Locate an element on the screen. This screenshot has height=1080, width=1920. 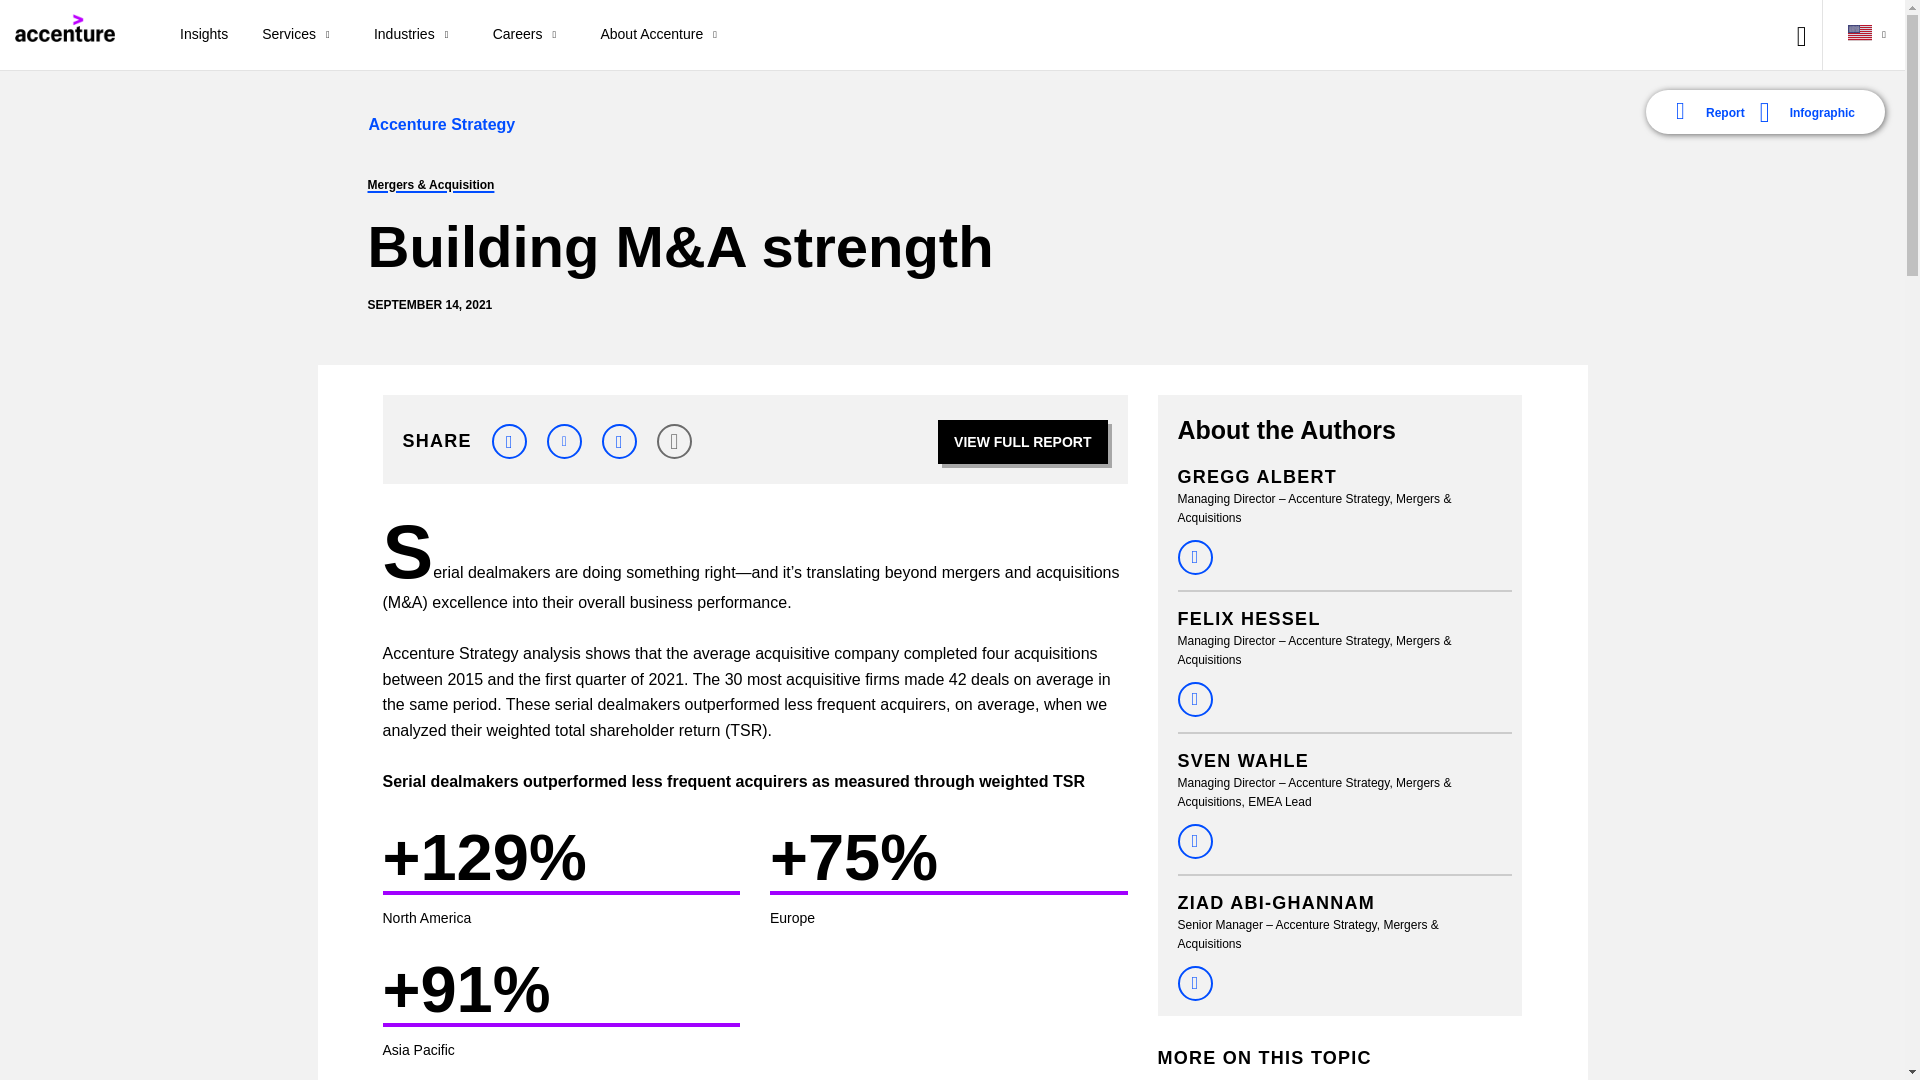
Industries is located at coordinates (416, 35).